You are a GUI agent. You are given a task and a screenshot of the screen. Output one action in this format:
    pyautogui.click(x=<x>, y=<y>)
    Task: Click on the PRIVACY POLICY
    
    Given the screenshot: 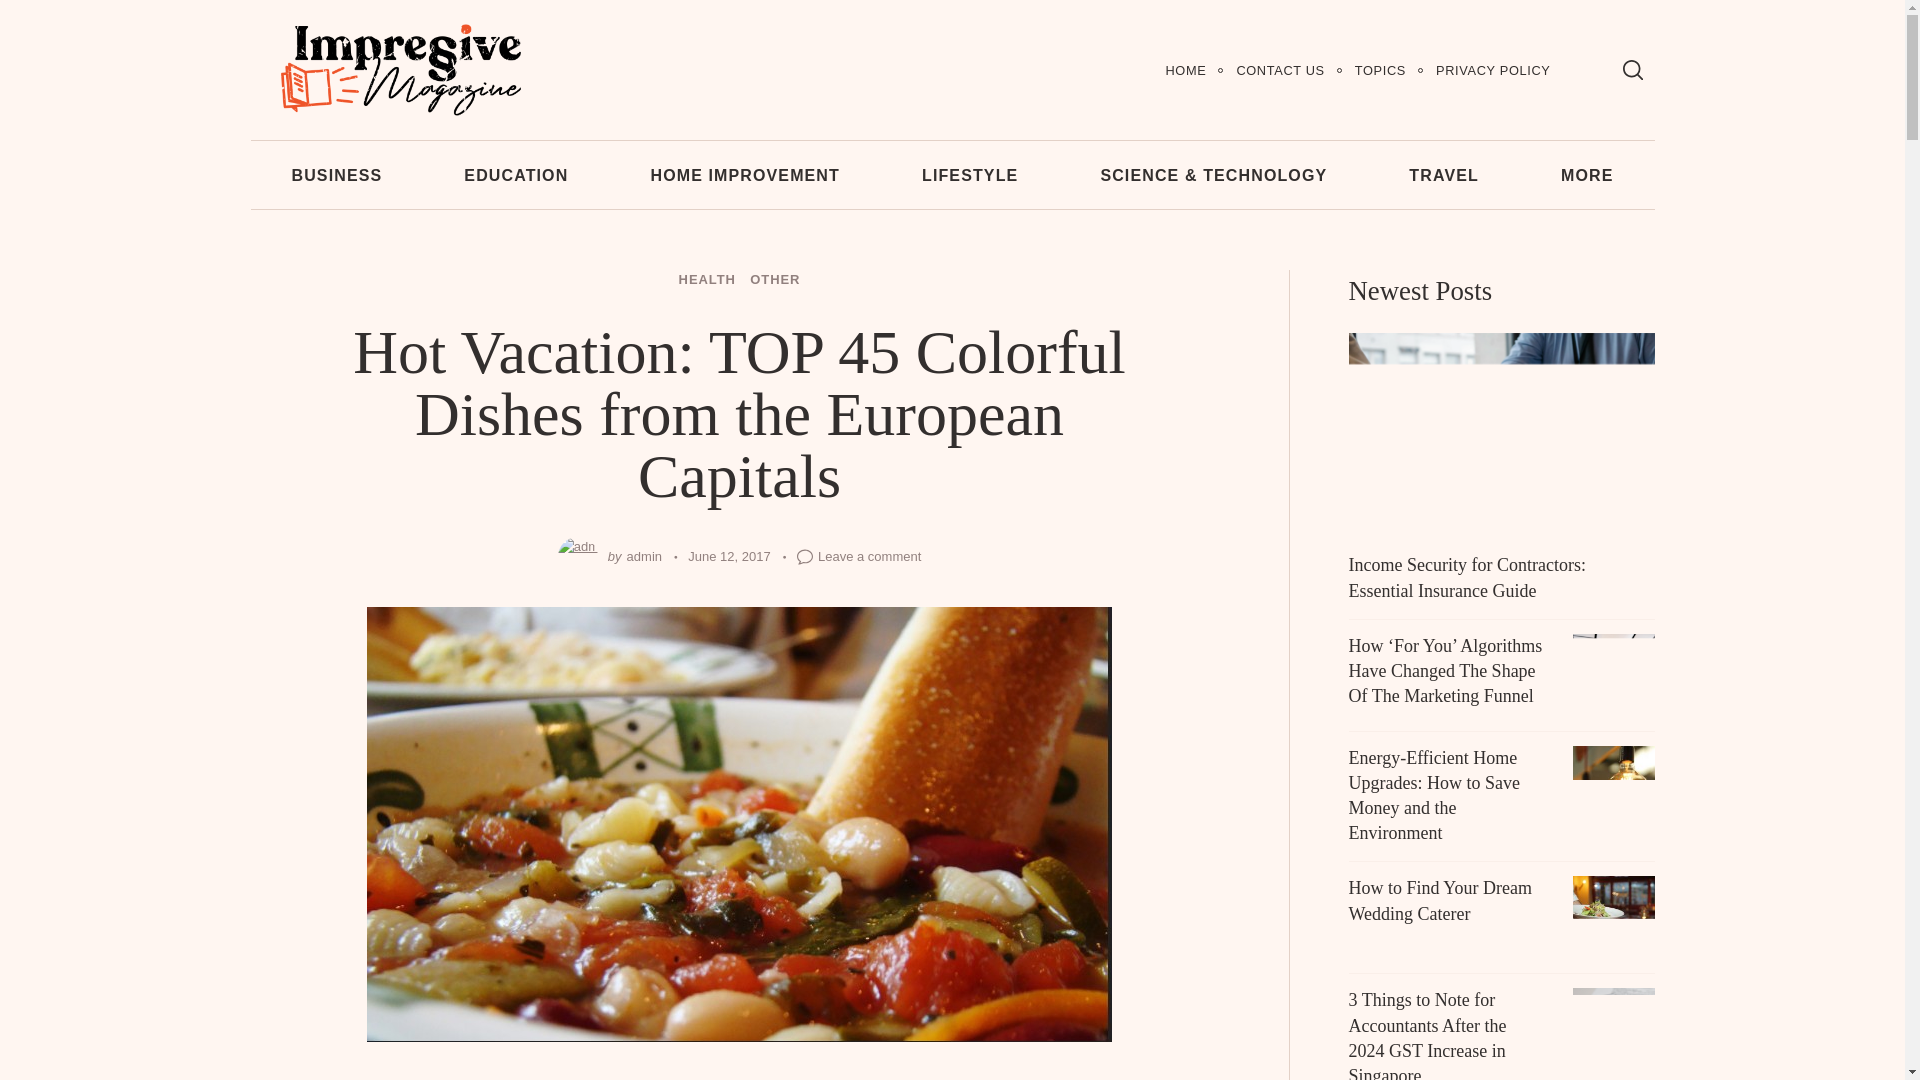 What is the action you would take?
    pyautogui.click(x=1492, y=70)
    